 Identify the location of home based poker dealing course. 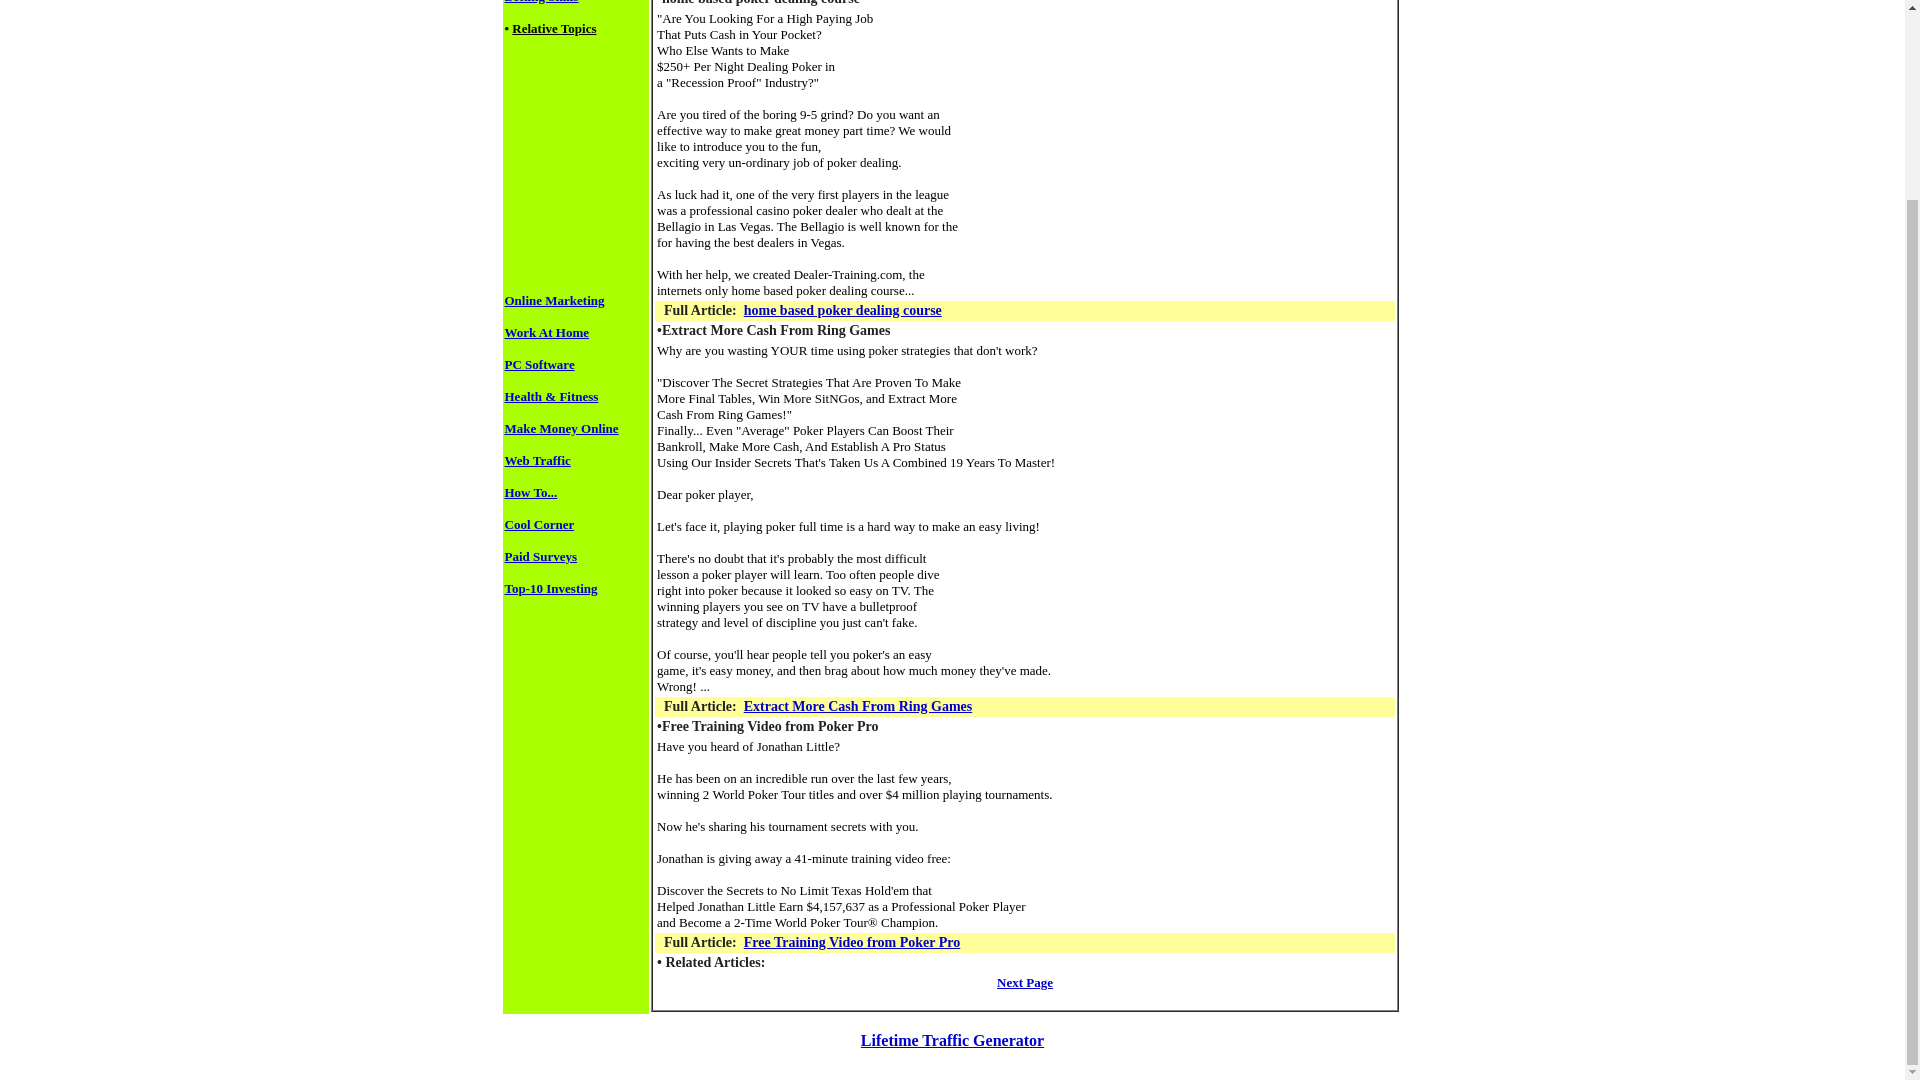
(843, 310).